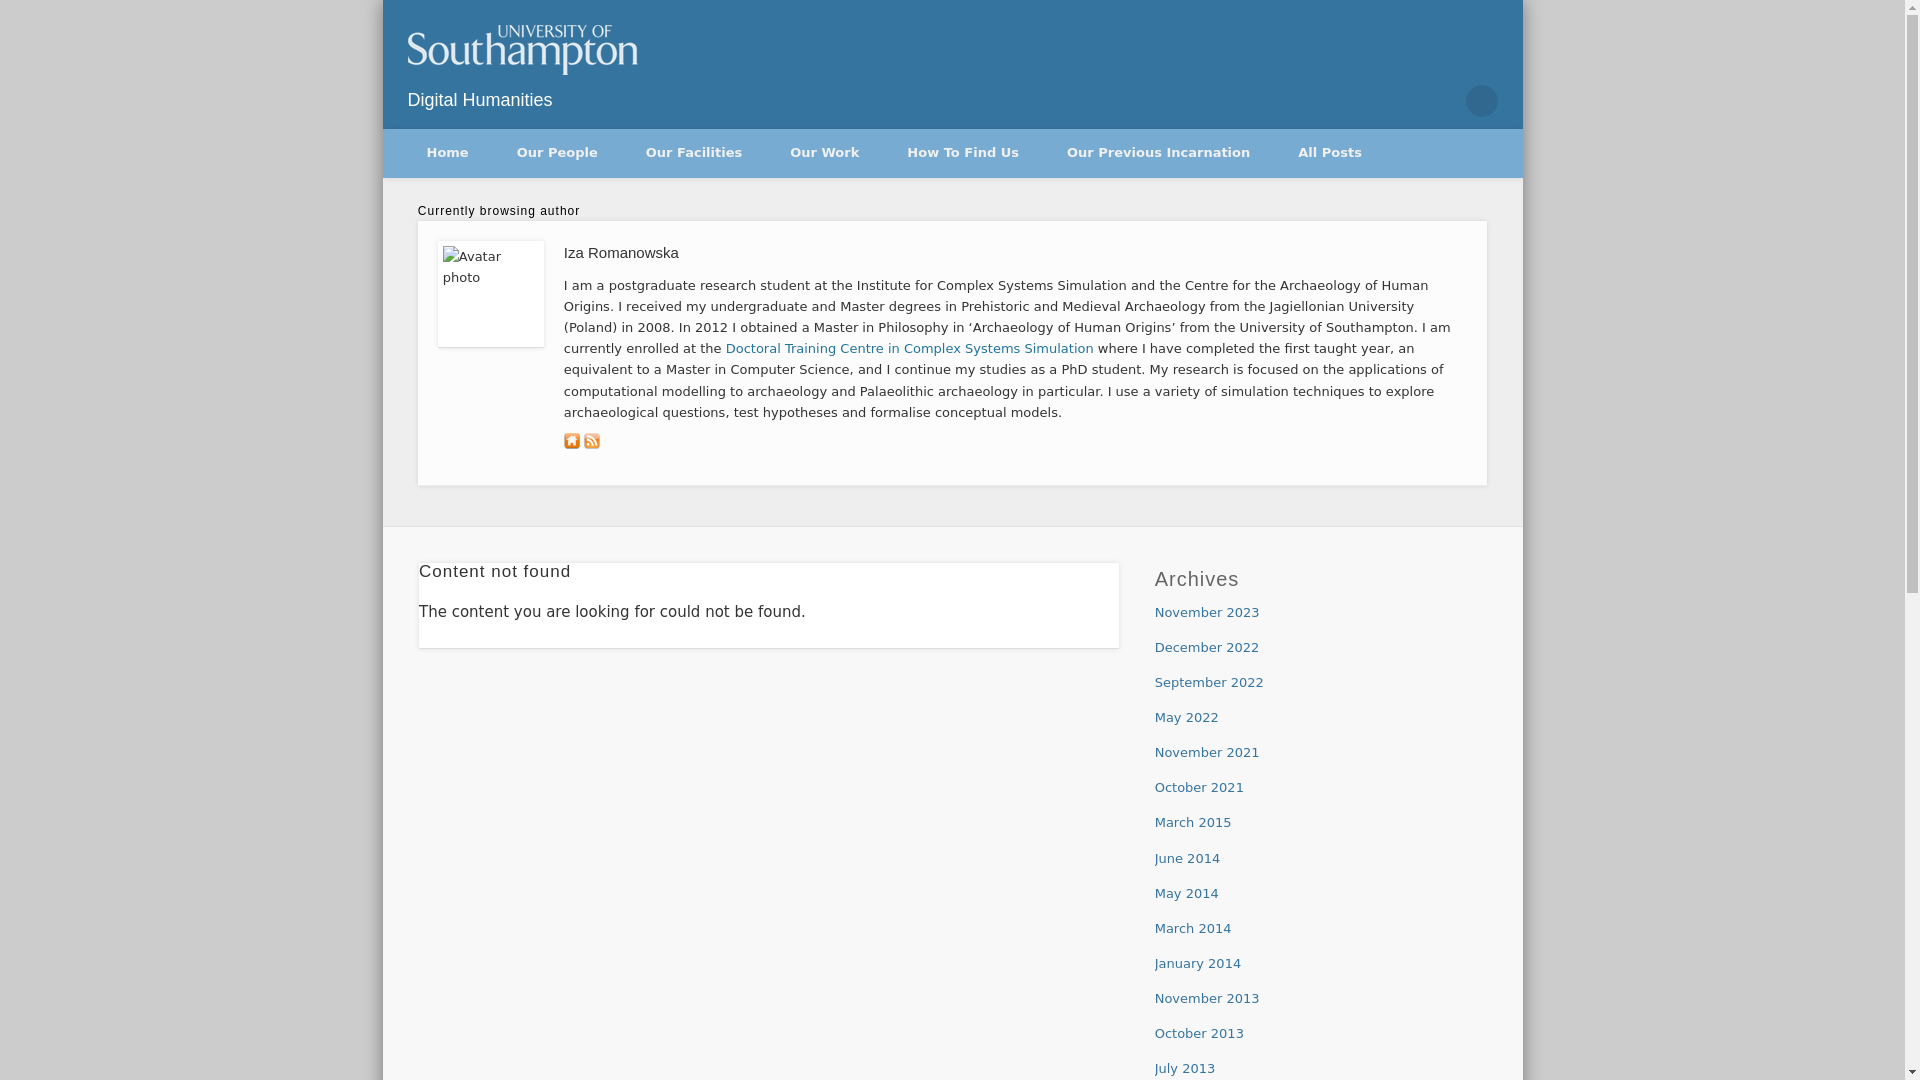  I want to click on Search, so click(15, 10).